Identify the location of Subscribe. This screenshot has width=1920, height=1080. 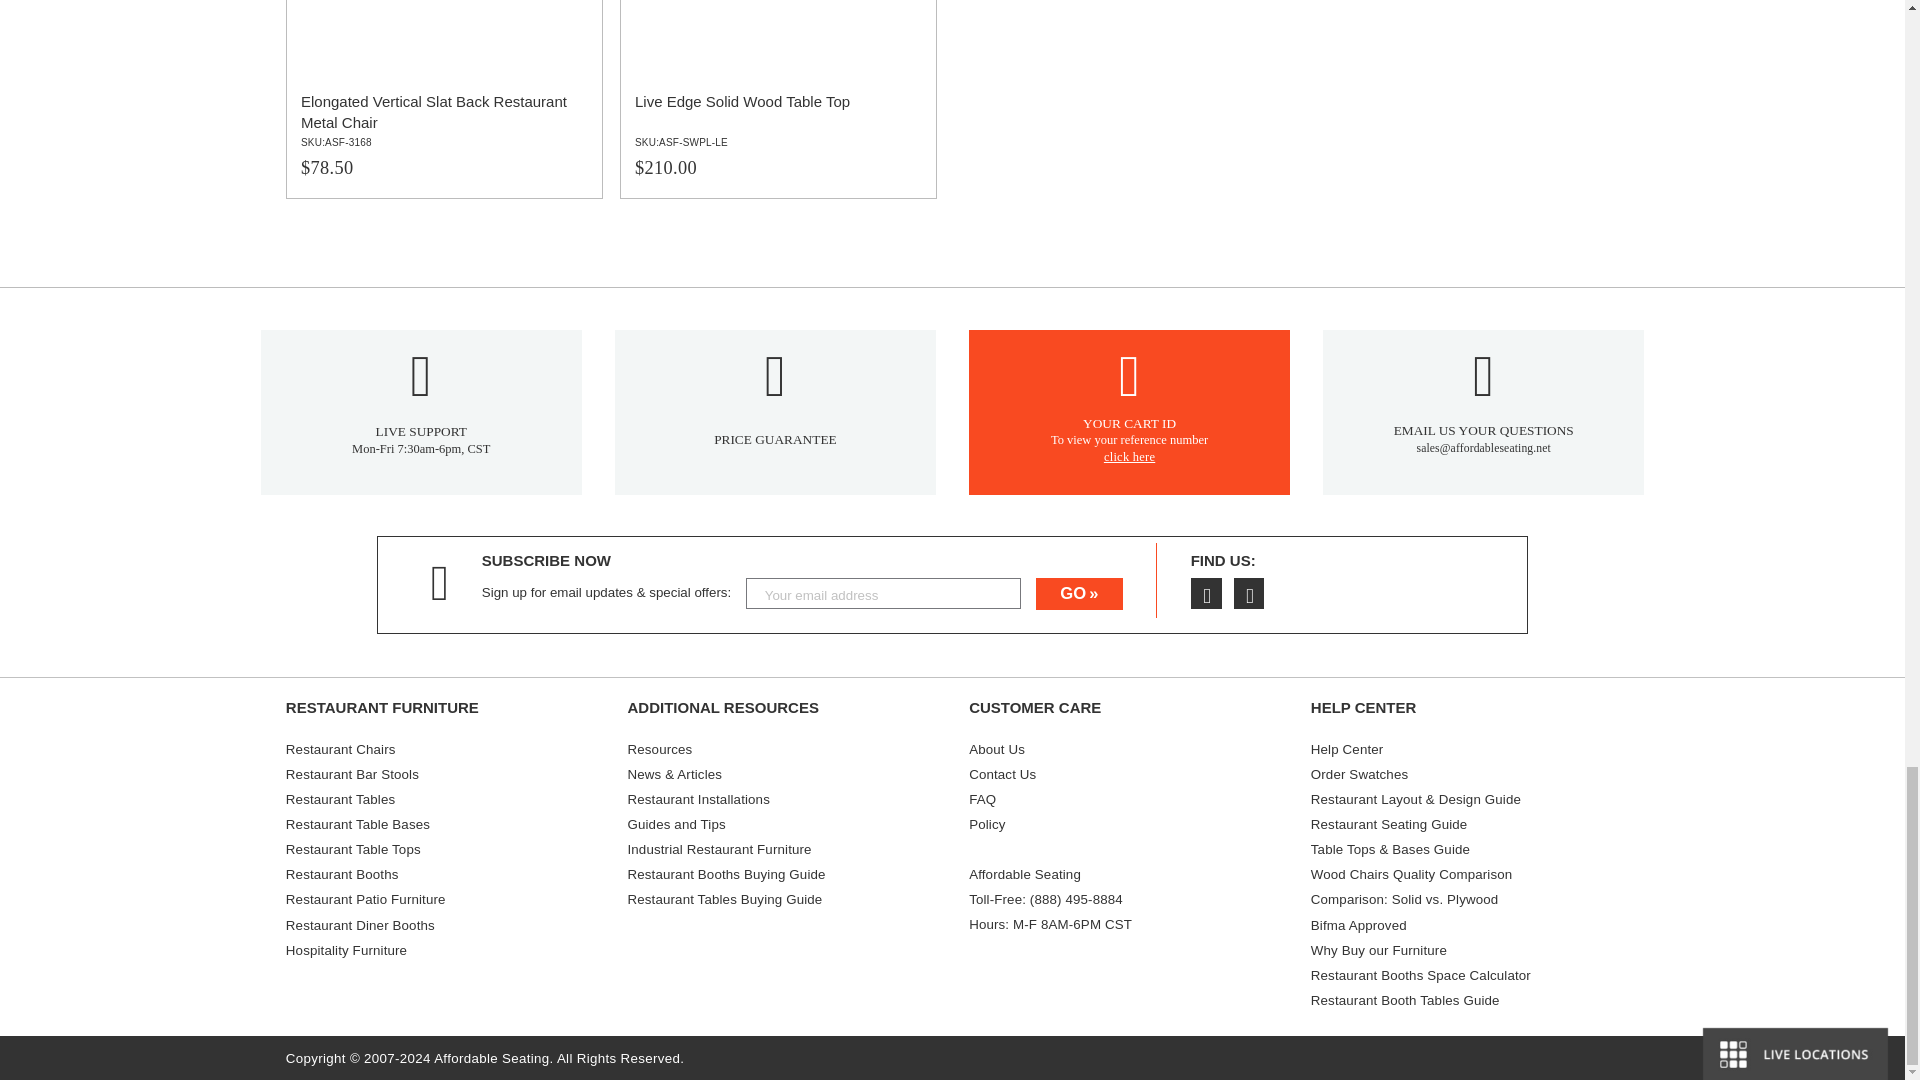
(1078, 594).